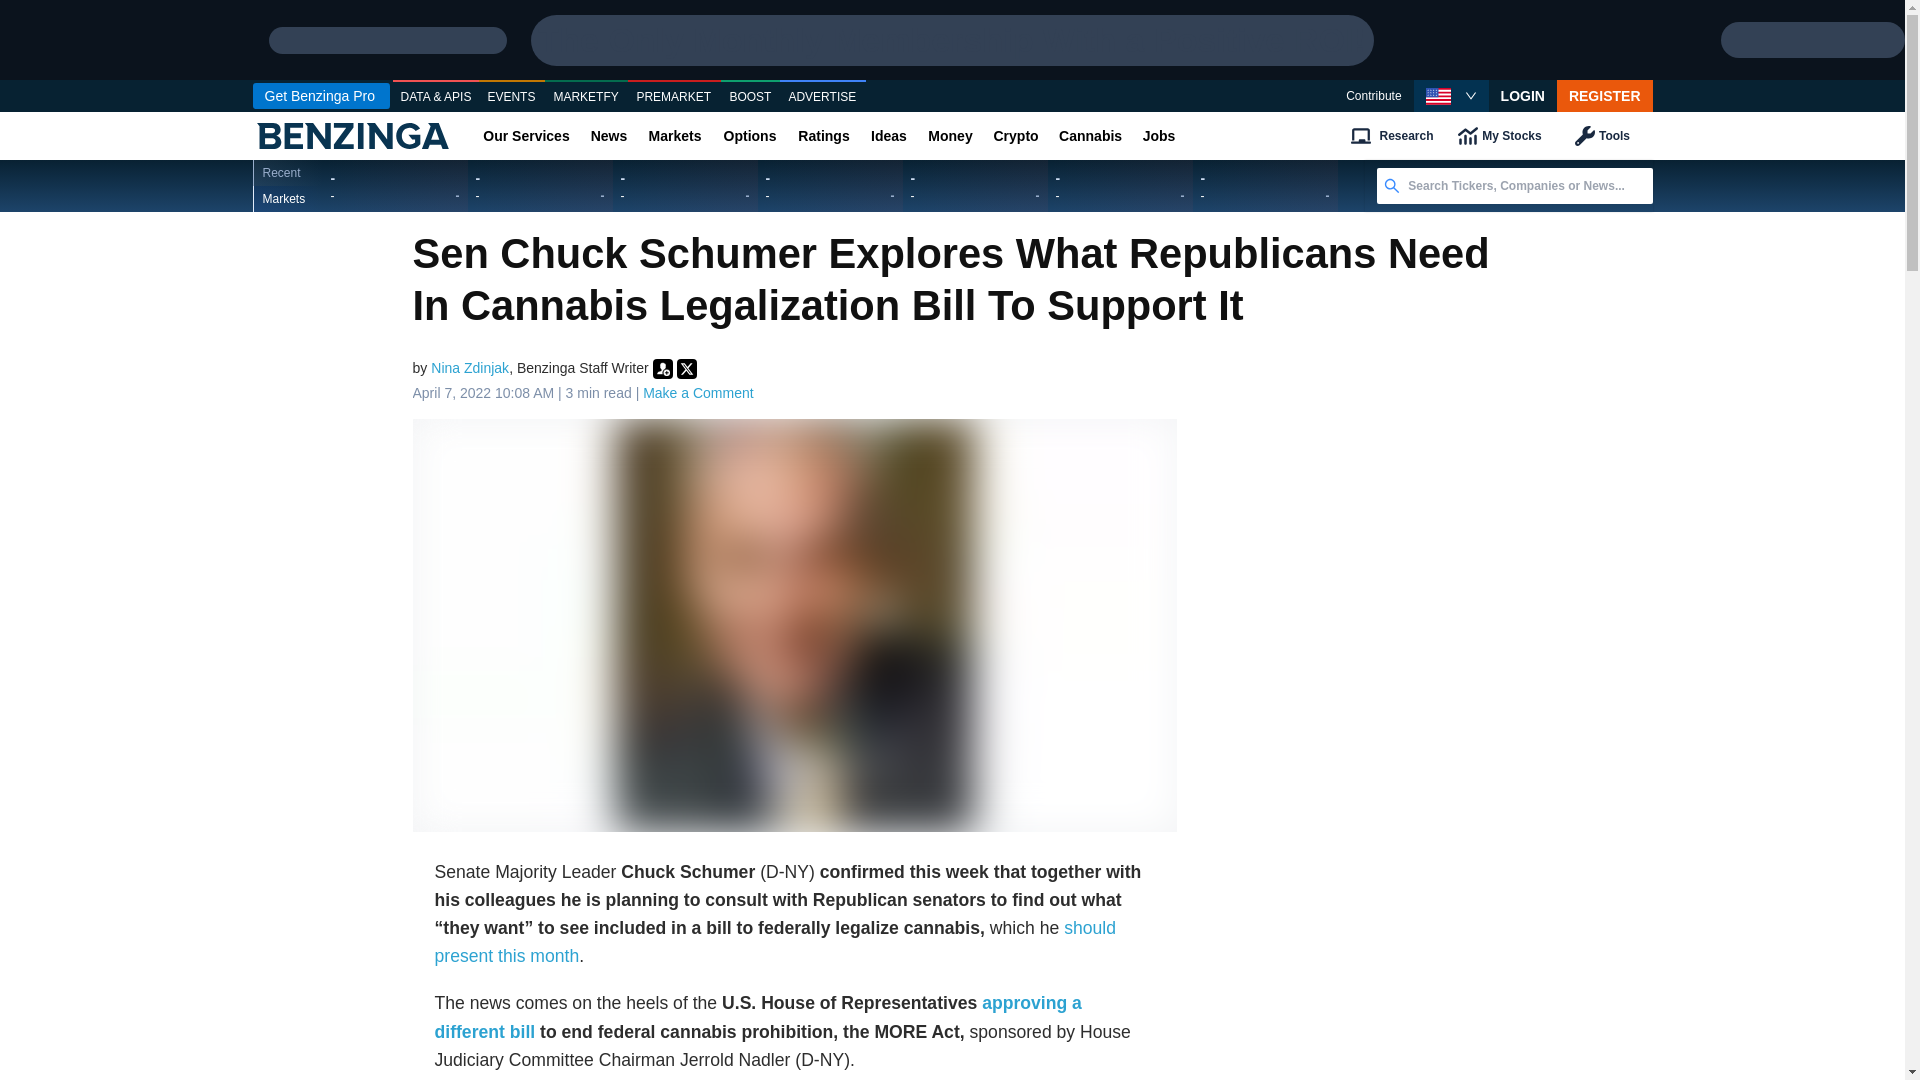 This screenshot has height=1080, width=1920. I want to click on USA, so click(1438, 96).